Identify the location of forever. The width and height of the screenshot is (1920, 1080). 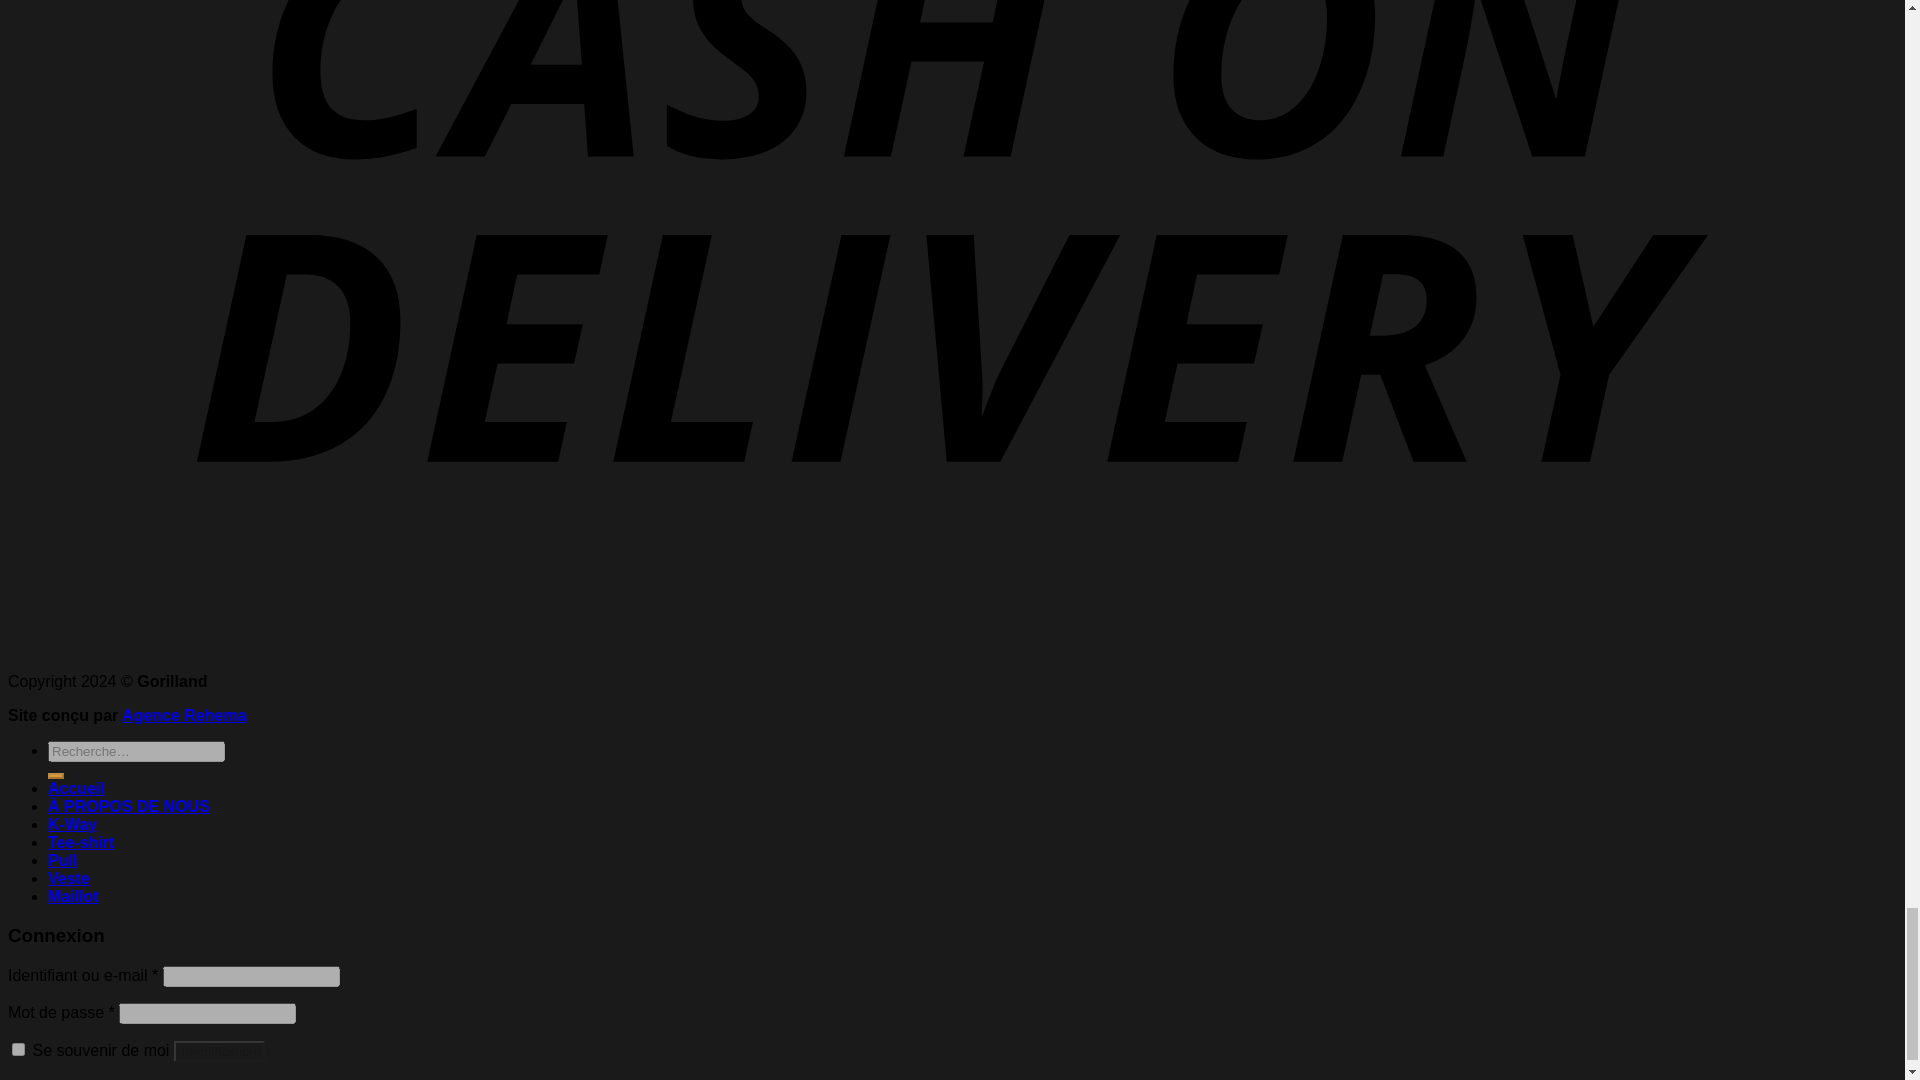
(18, 1050).